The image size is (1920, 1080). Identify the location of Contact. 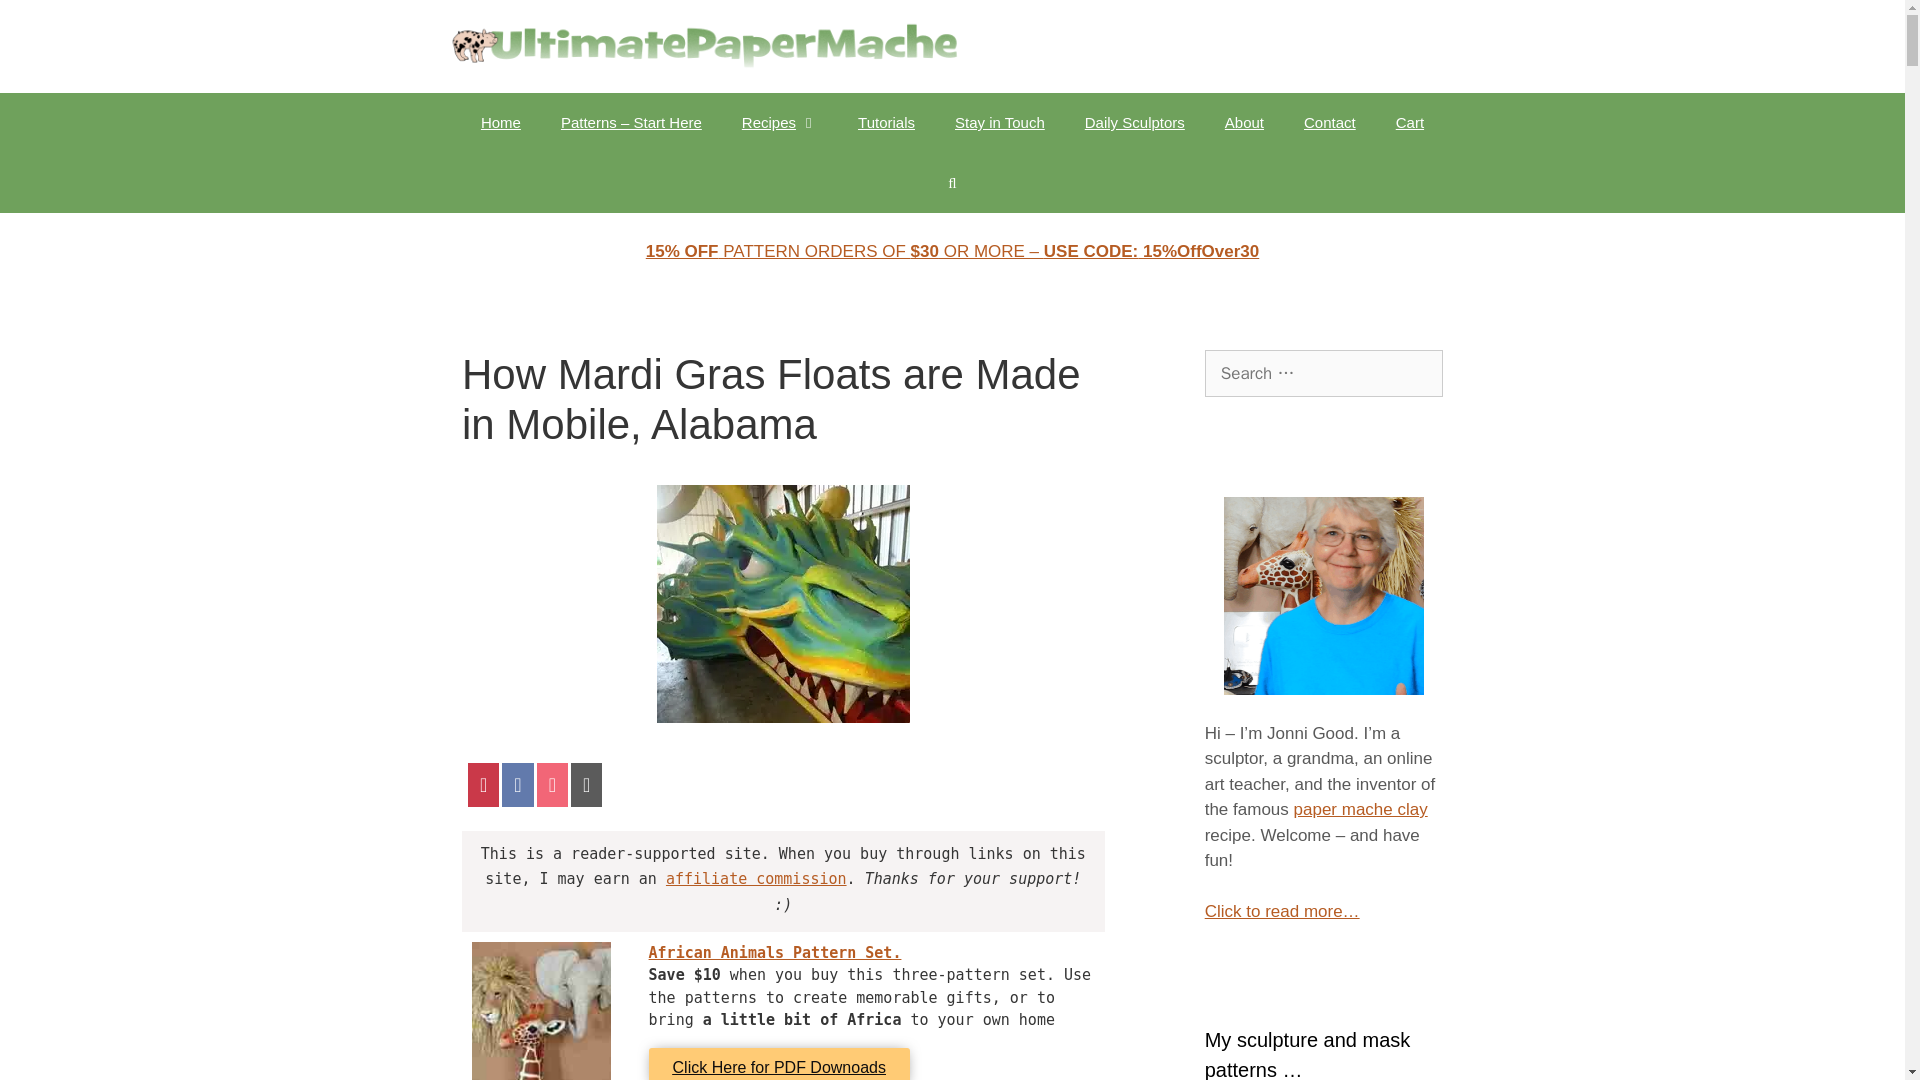
(1330, 122).